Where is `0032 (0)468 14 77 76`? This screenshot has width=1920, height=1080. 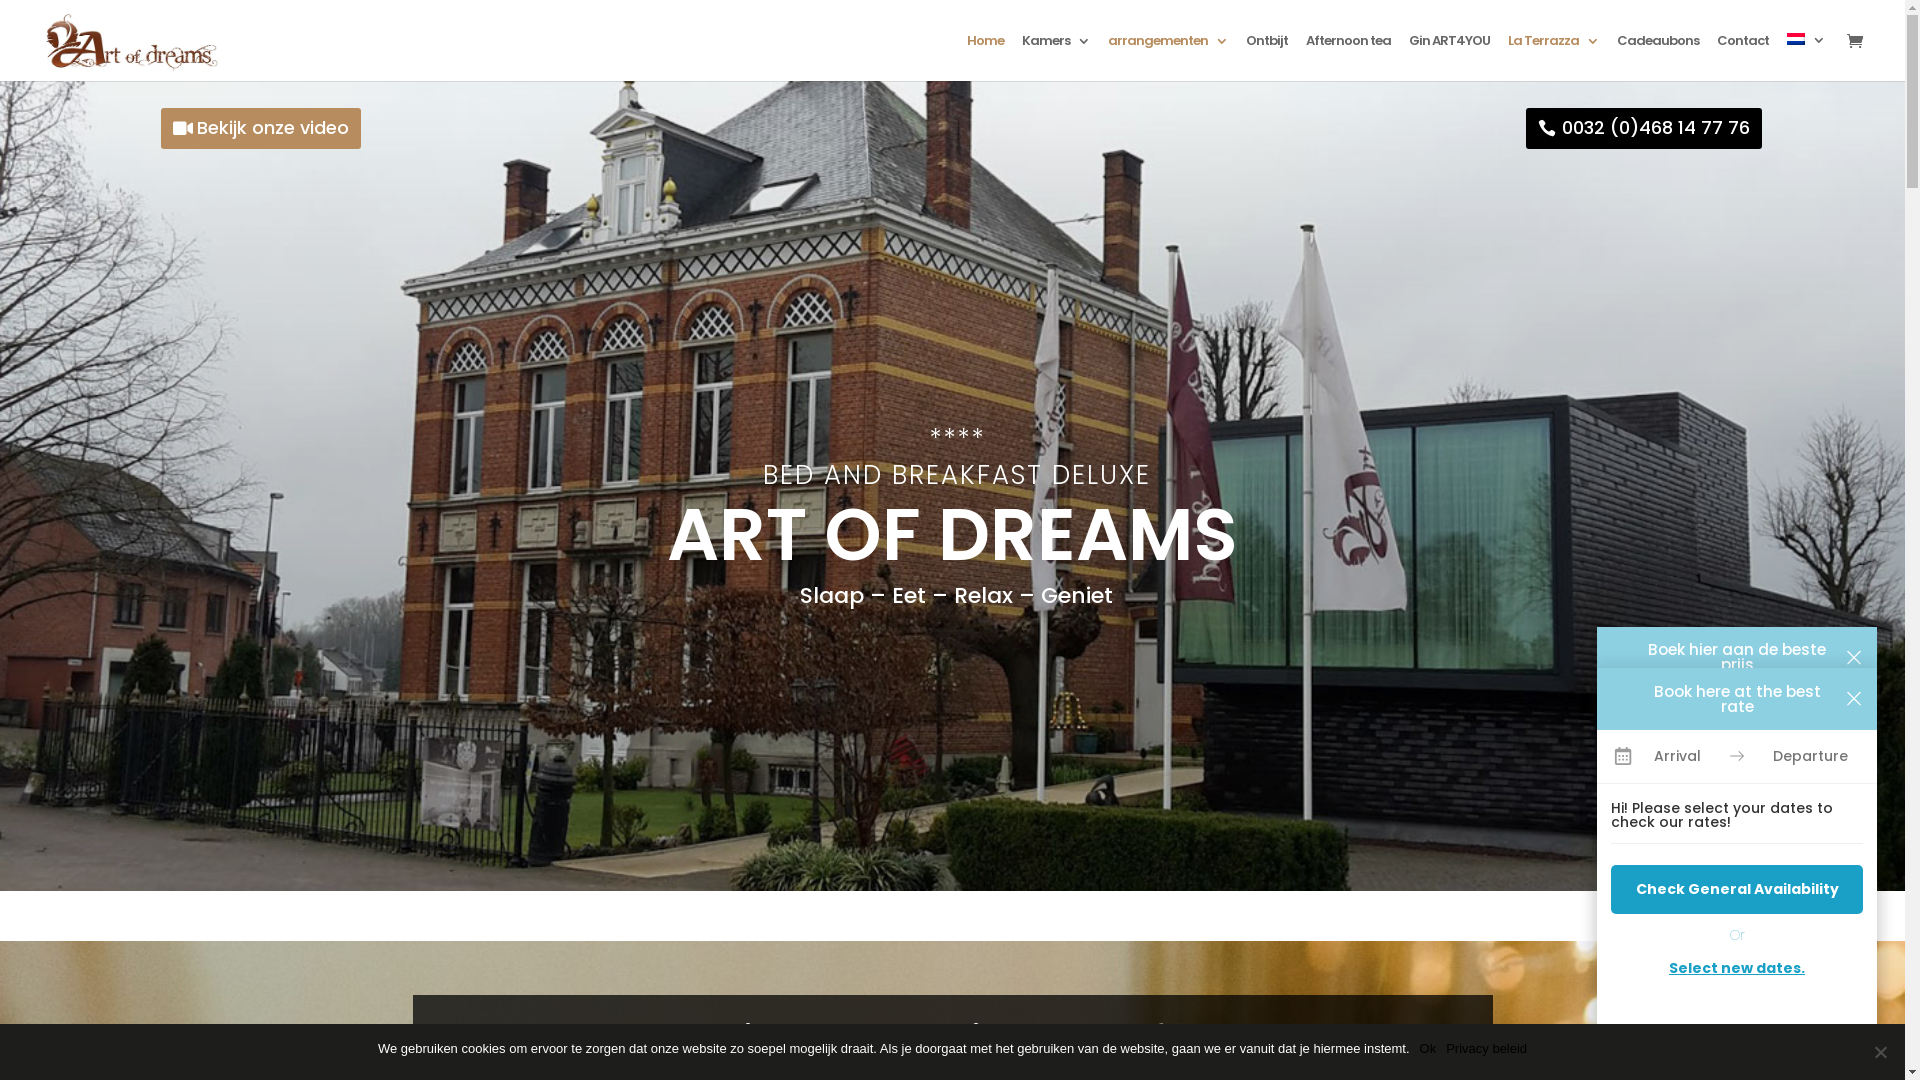
0032 (0)468 14 77 76 is located at coordinates (1644, 128).